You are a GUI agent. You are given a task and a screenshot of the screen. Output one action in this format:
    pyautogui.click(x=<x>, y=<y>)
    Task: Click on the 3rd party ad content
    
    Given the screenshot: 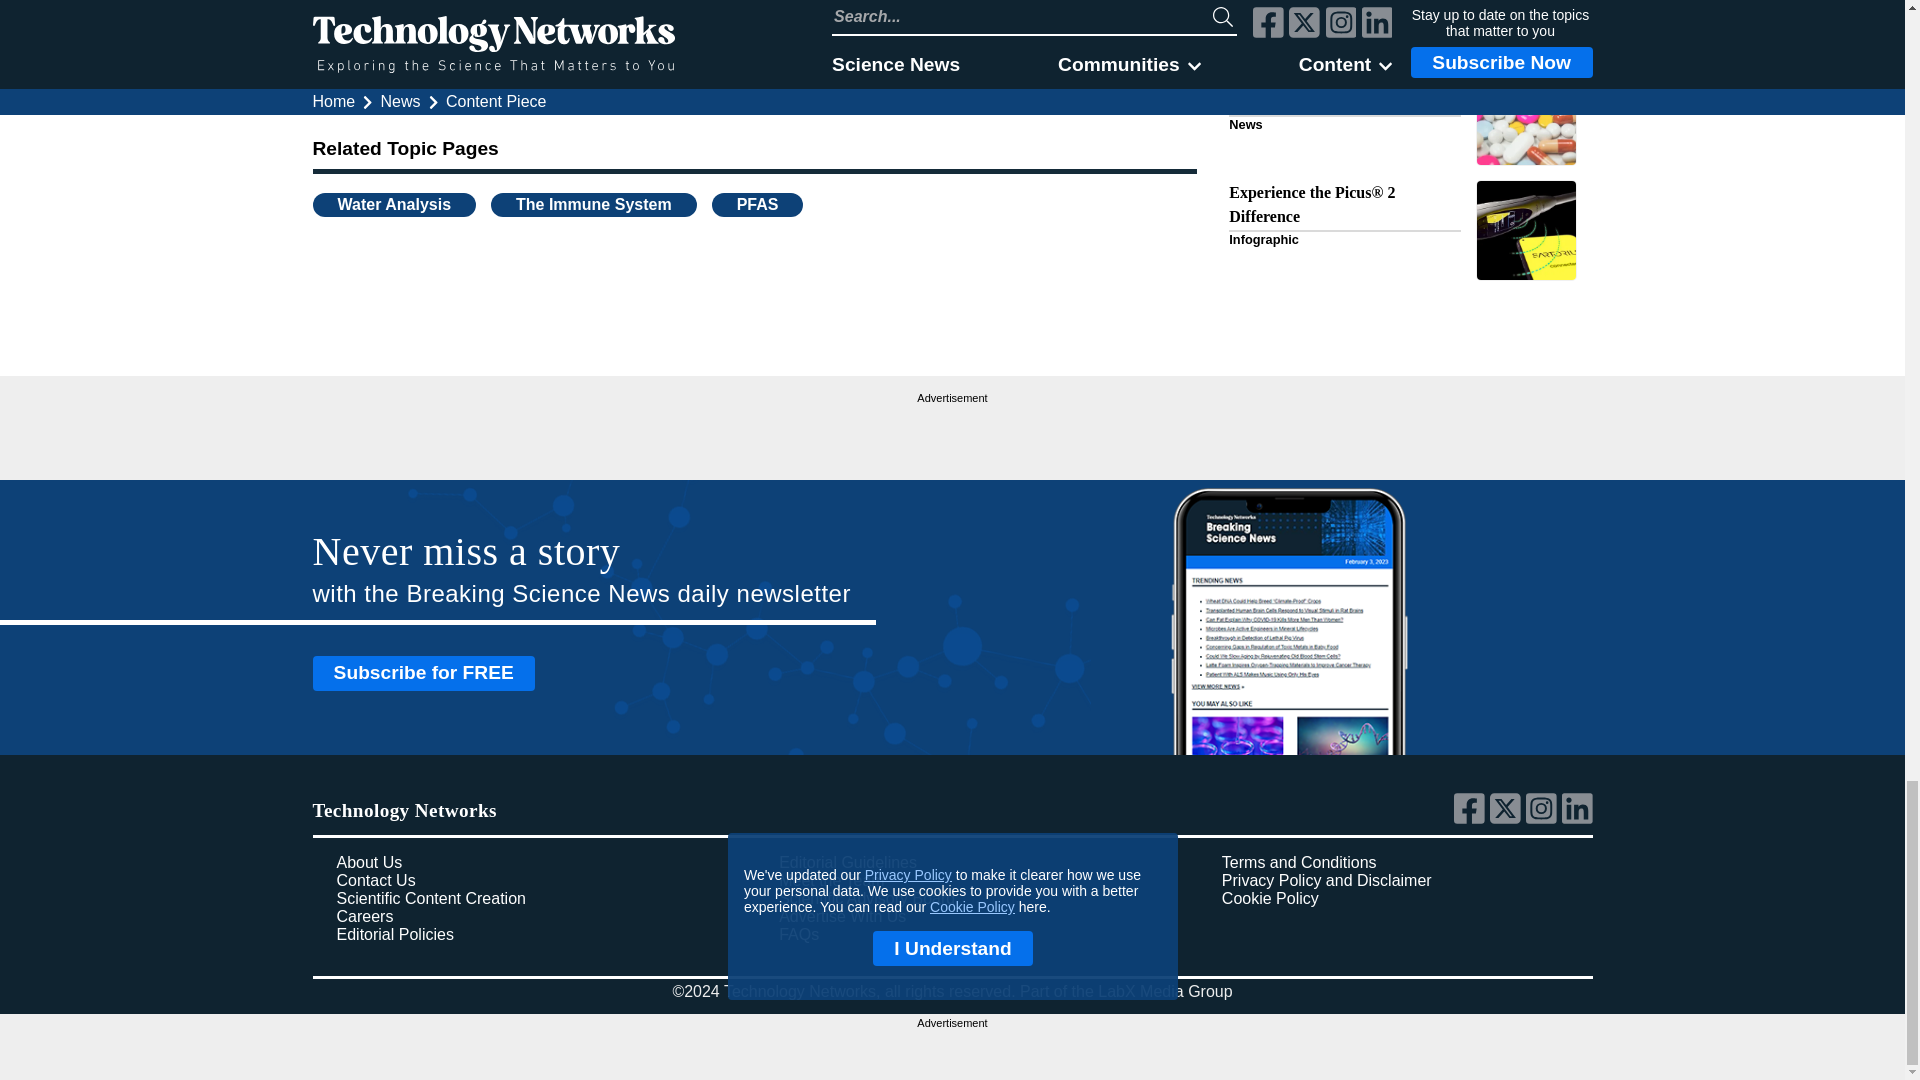 What is the action you would take?
    pyautogui.click(x=952, y=434)
    